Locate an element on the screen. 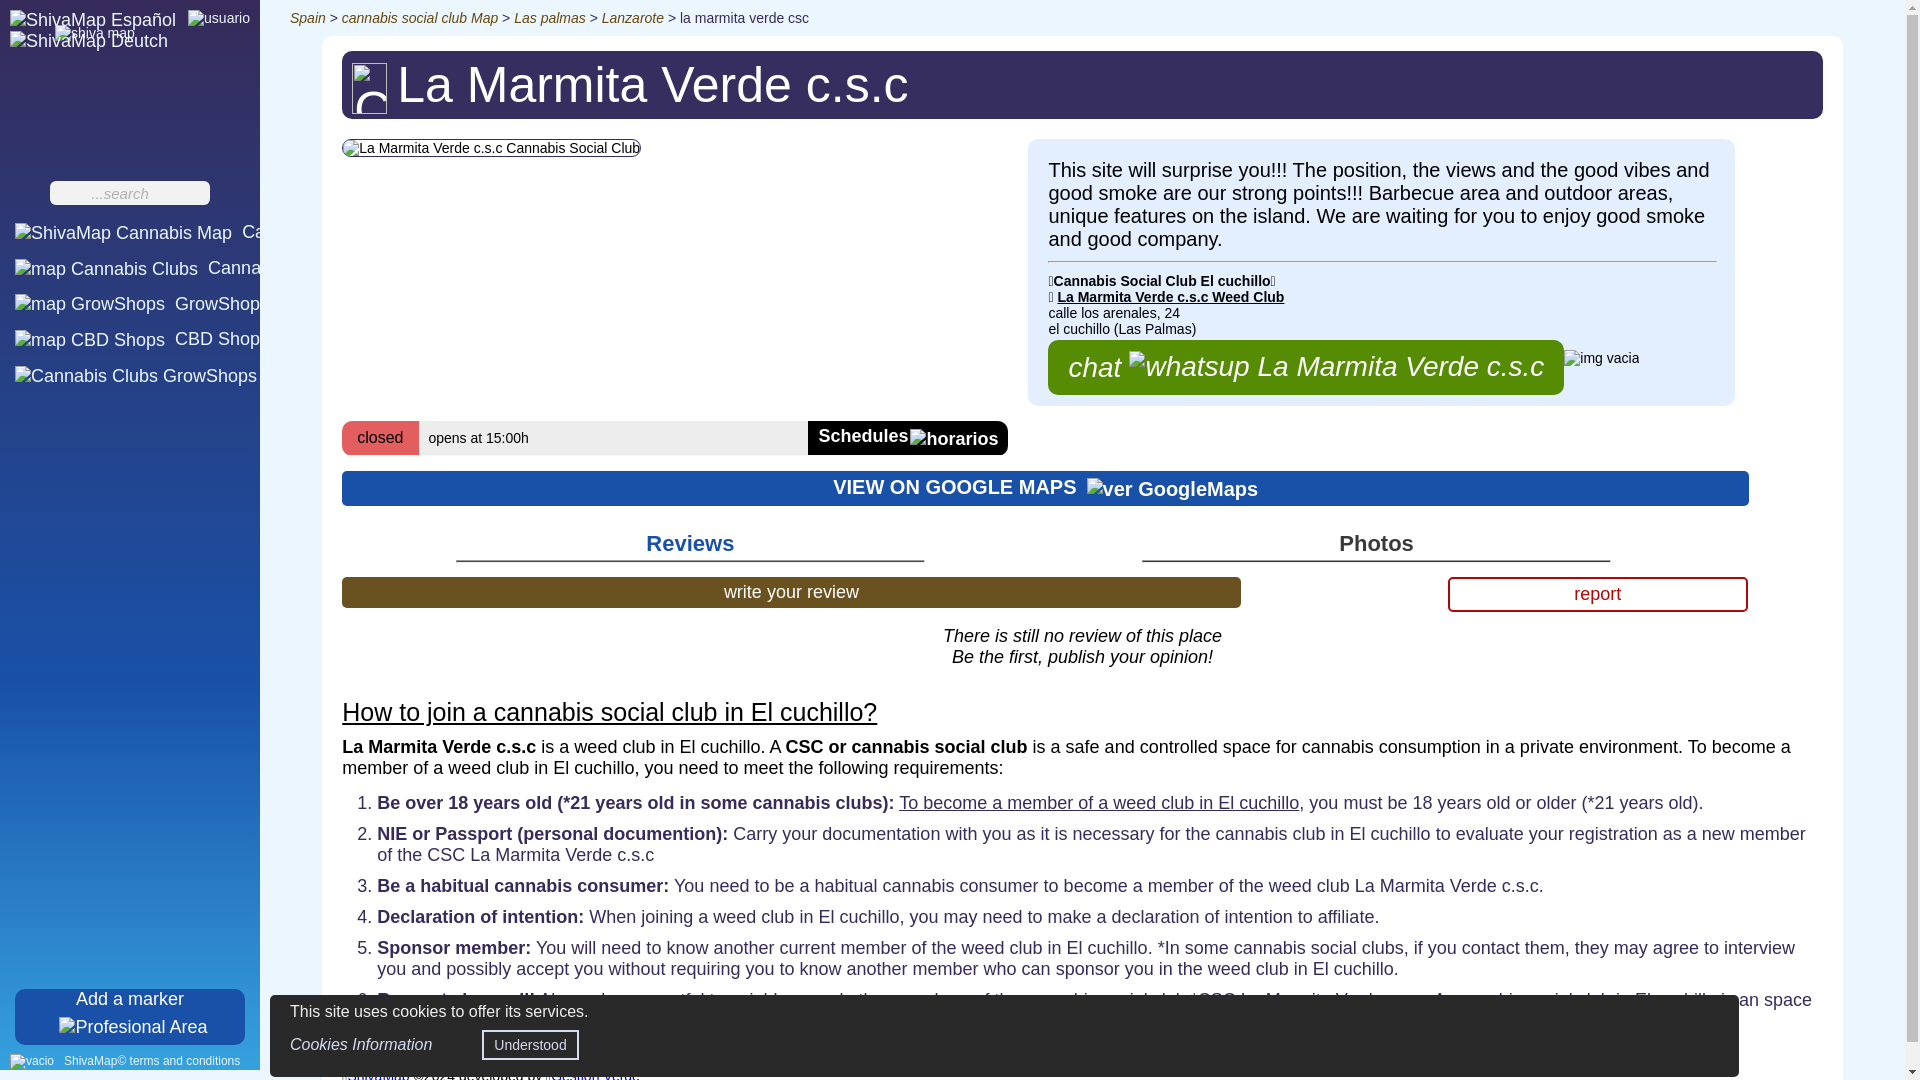 The height and width of the screenshot is (1080, 1920). List Markers is located at coordinates (257, 374).